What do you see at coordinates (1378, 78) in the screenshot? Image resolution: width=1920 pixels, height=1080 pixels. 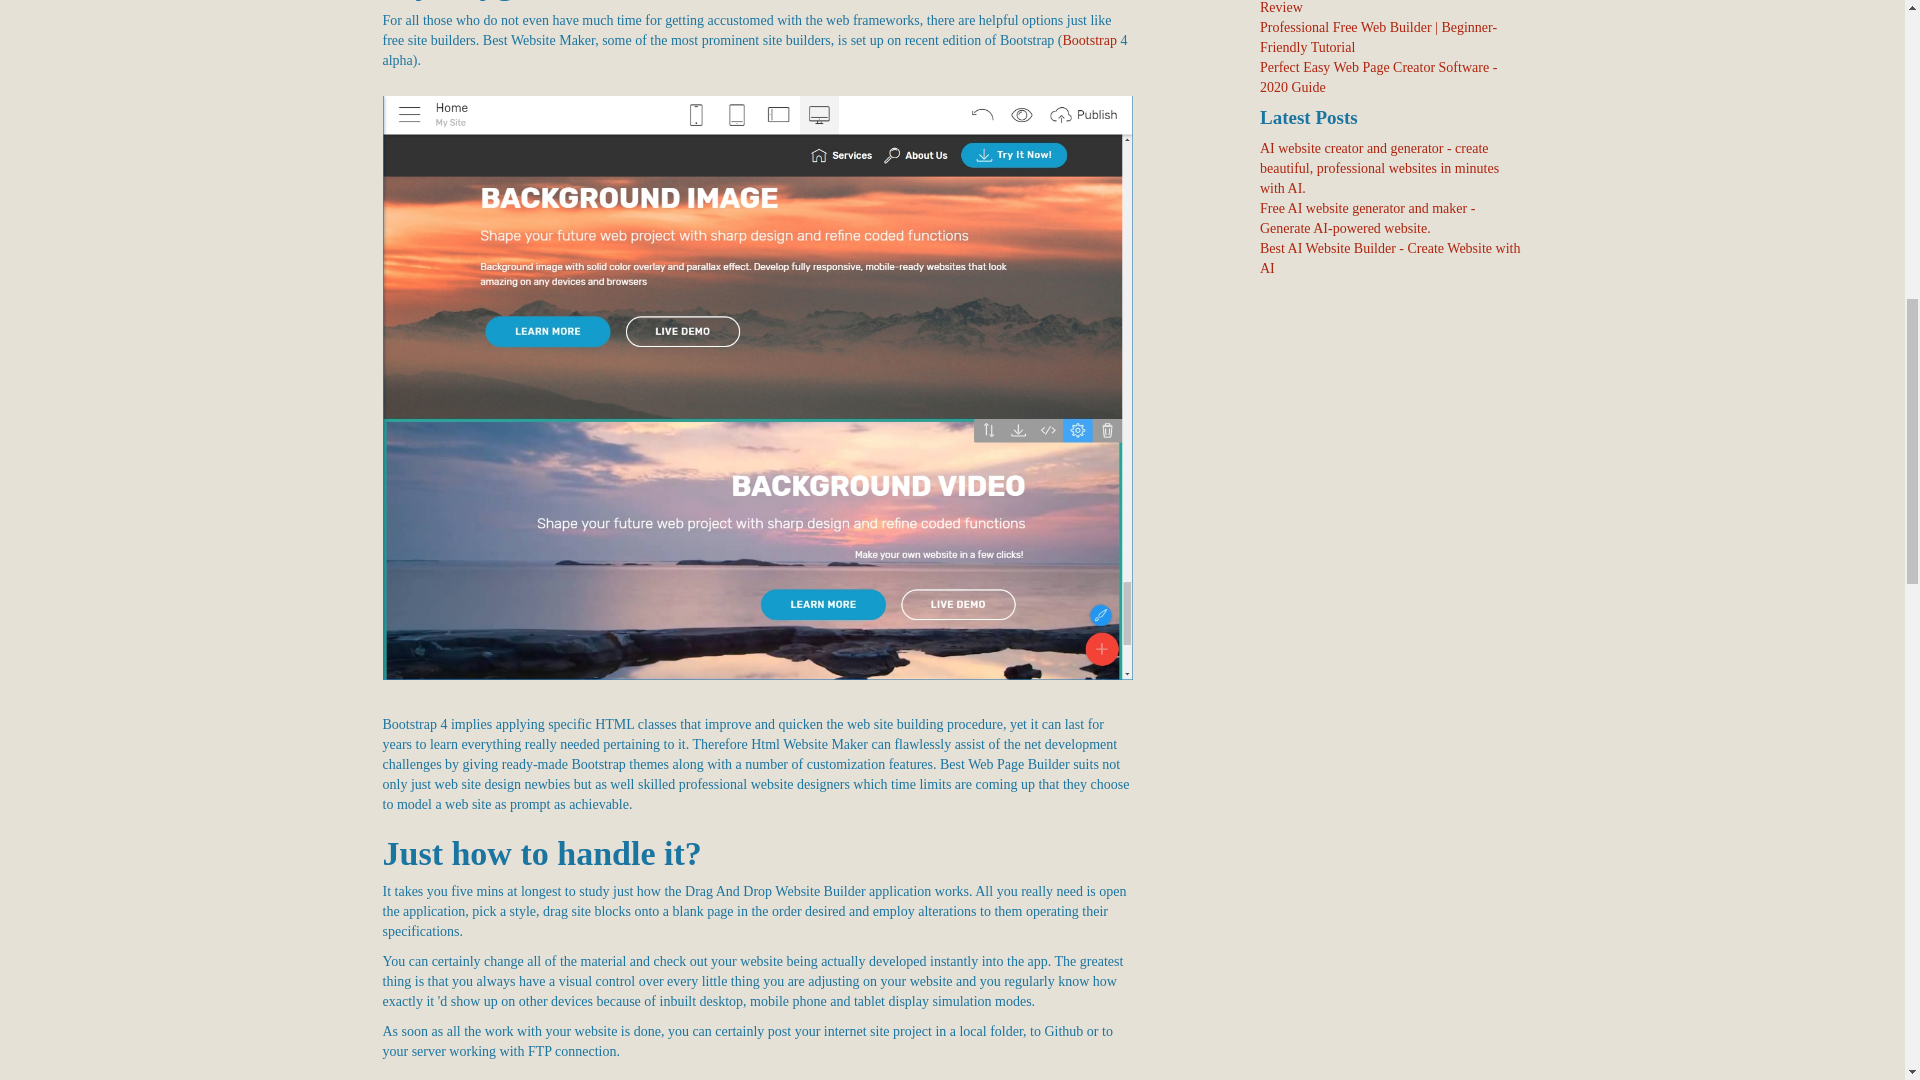 I see `Perfect Easy Web Page Creator Software - 2020 Guide` at bounding box center [1378, 78].